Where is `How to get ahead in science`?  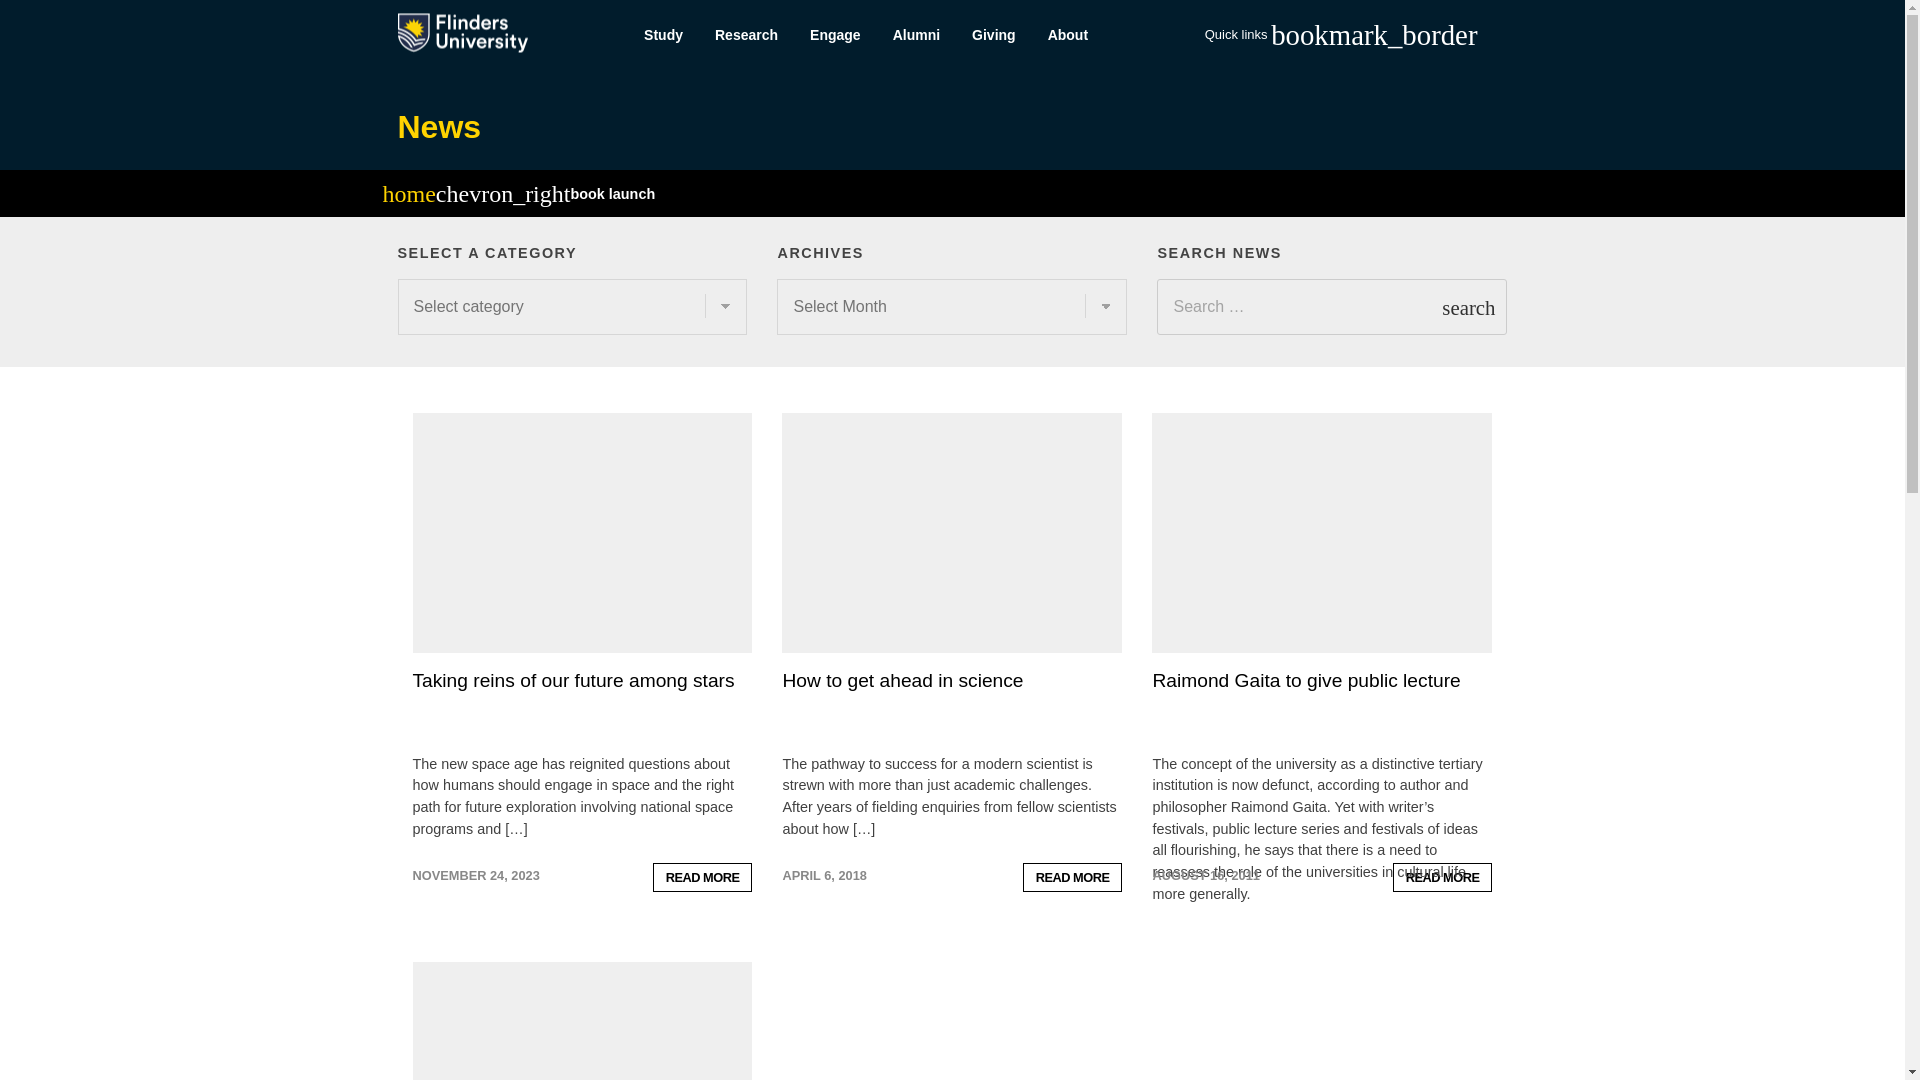 How to get ahead in science is located at coordinates (902, 680).